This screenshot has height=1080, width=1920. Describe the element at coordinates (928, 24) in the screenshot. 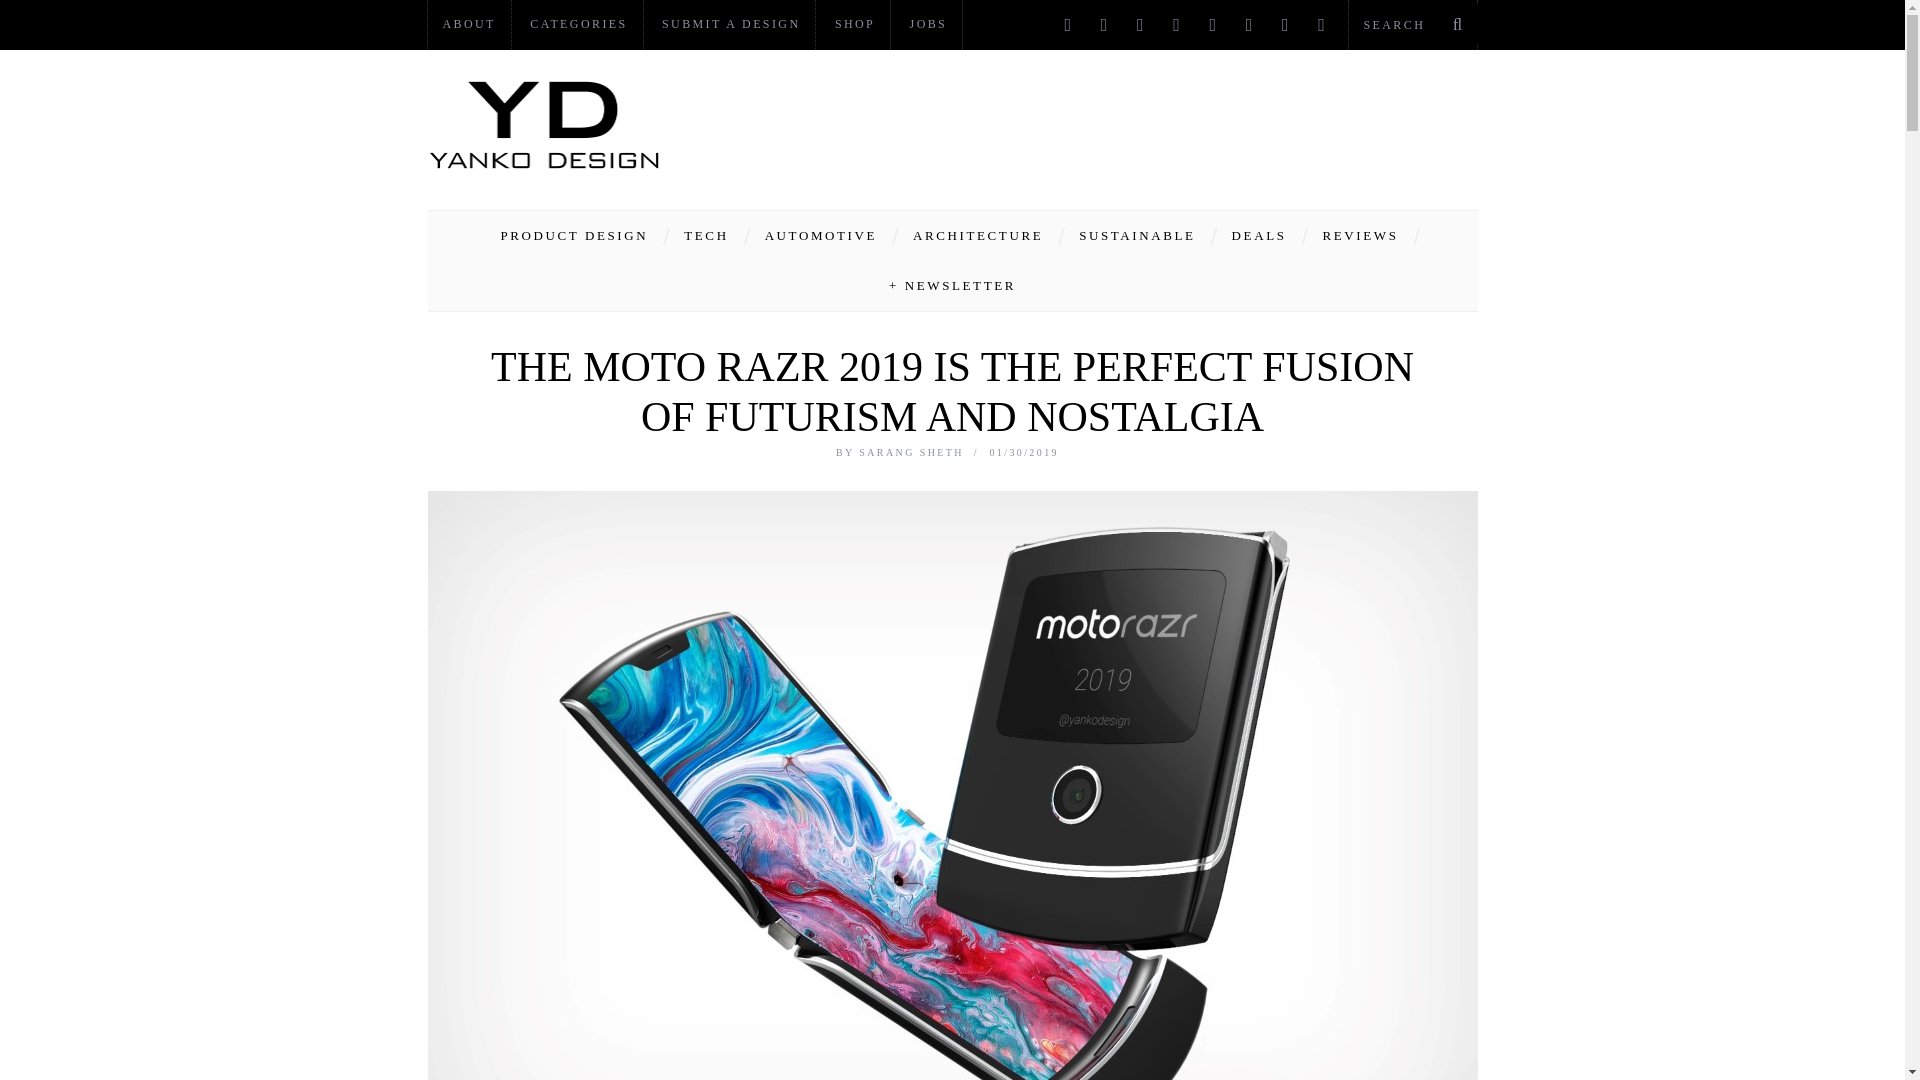

I see `JOBS` at that location.